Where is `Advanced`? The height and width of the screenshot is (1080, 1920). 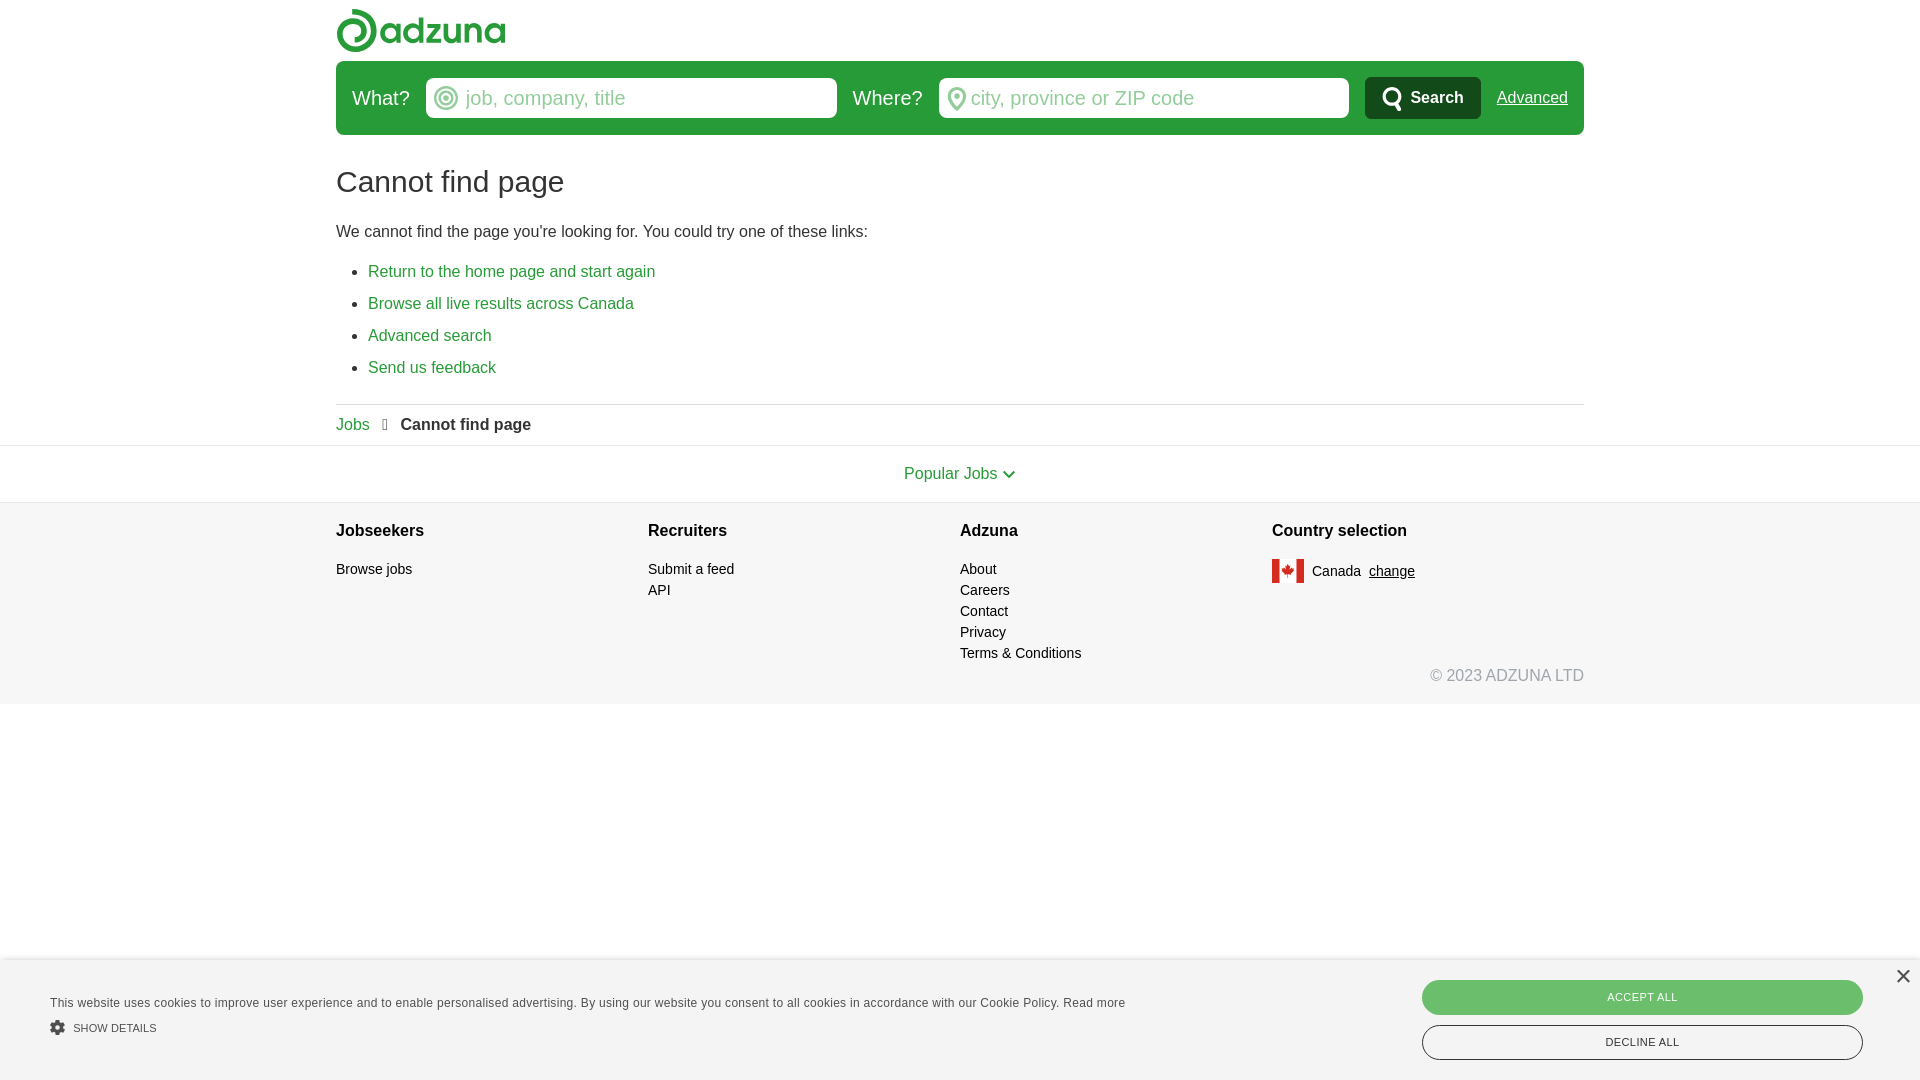 Advanced is located at coordinates (1532, 98).